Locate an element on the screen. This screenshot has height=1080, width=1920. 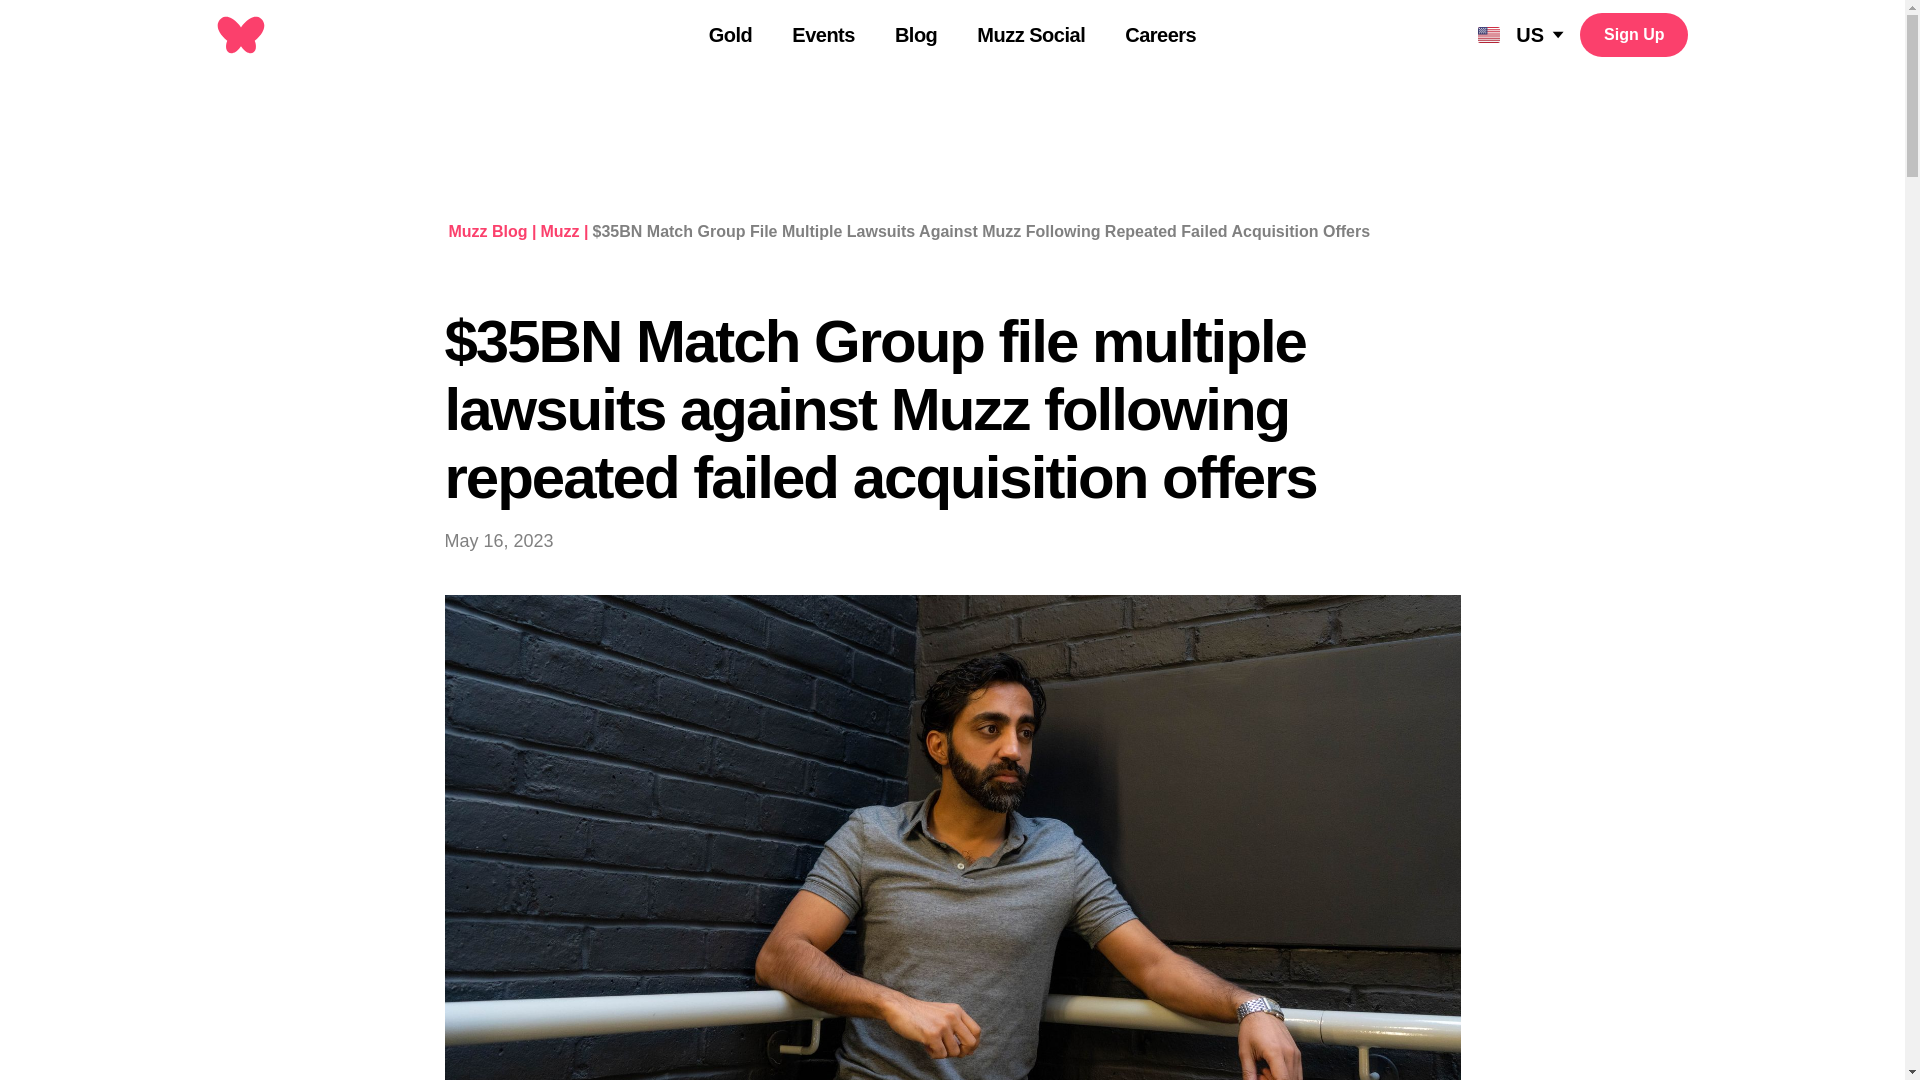
Careers is located at coordinates (1160, 36).